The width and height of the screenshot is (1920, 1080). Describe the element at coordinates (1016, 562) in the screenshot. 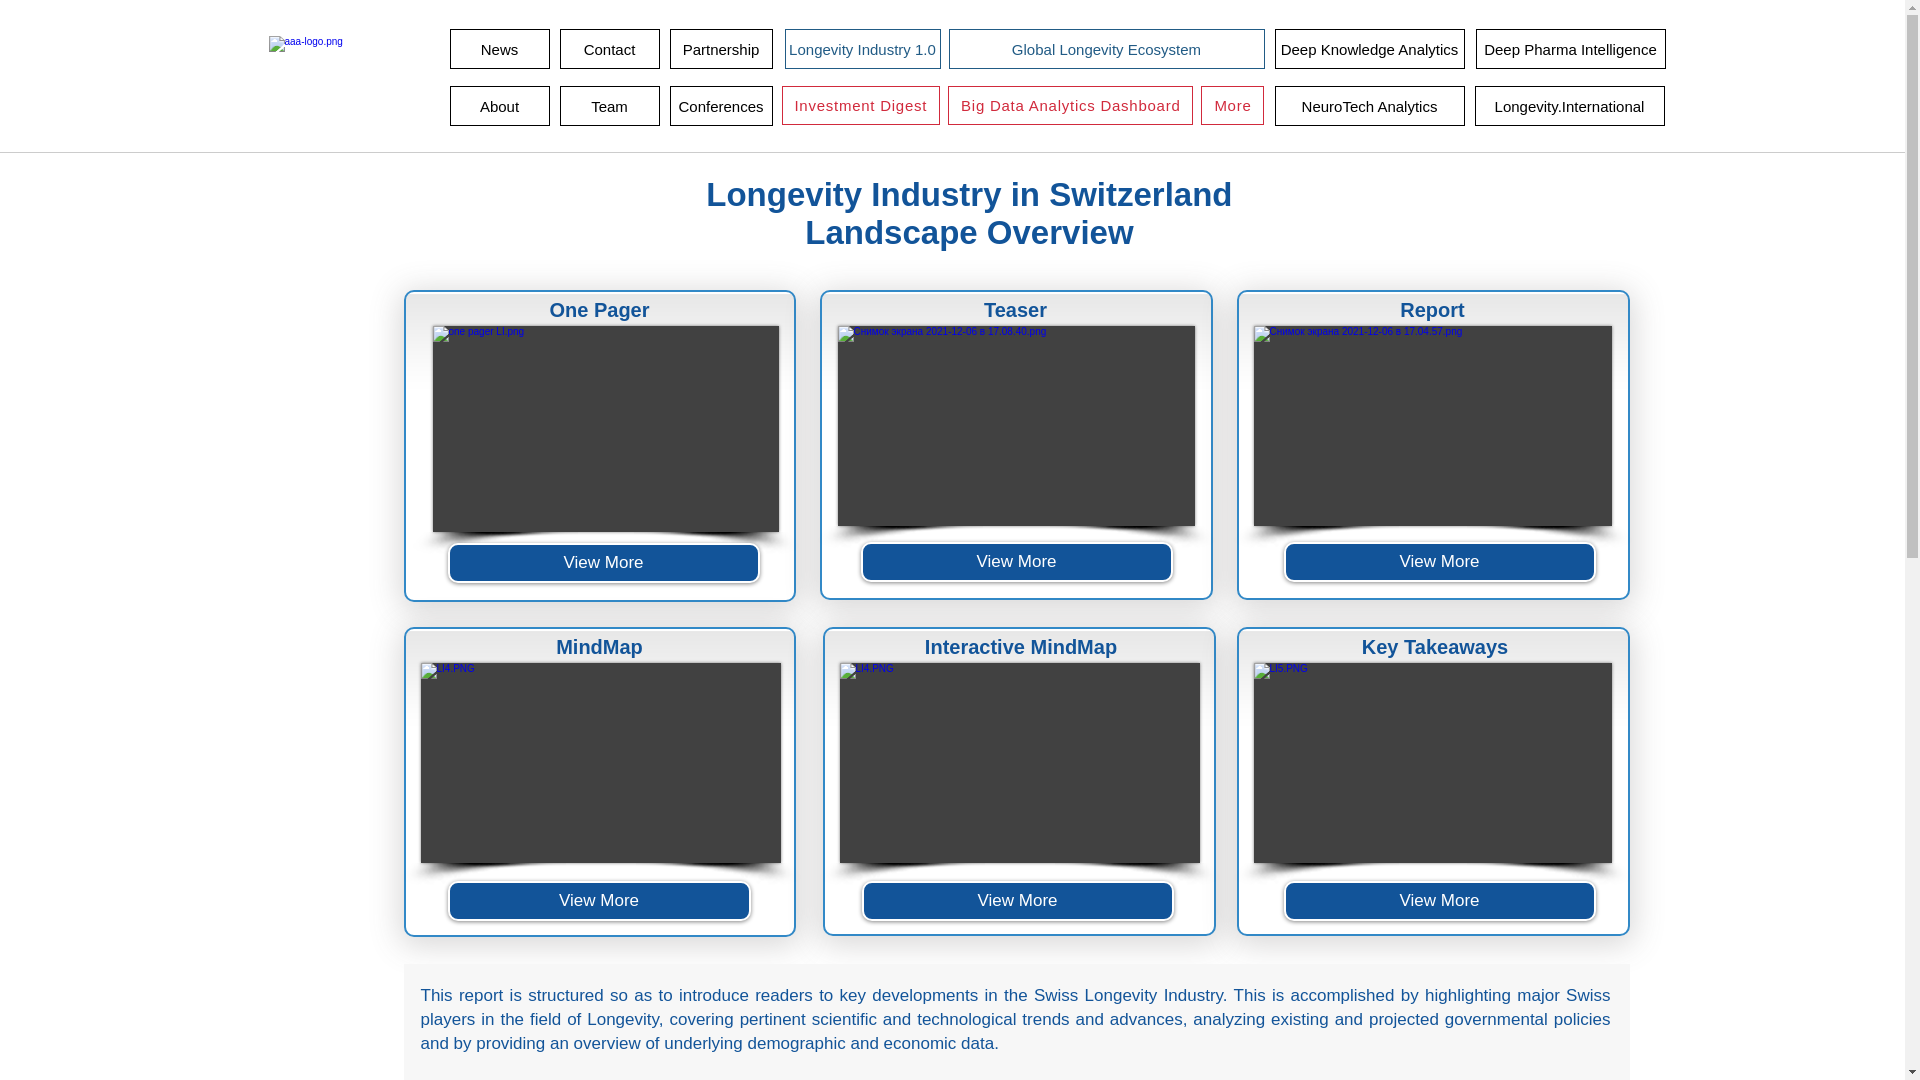

I see `View More` at that location.